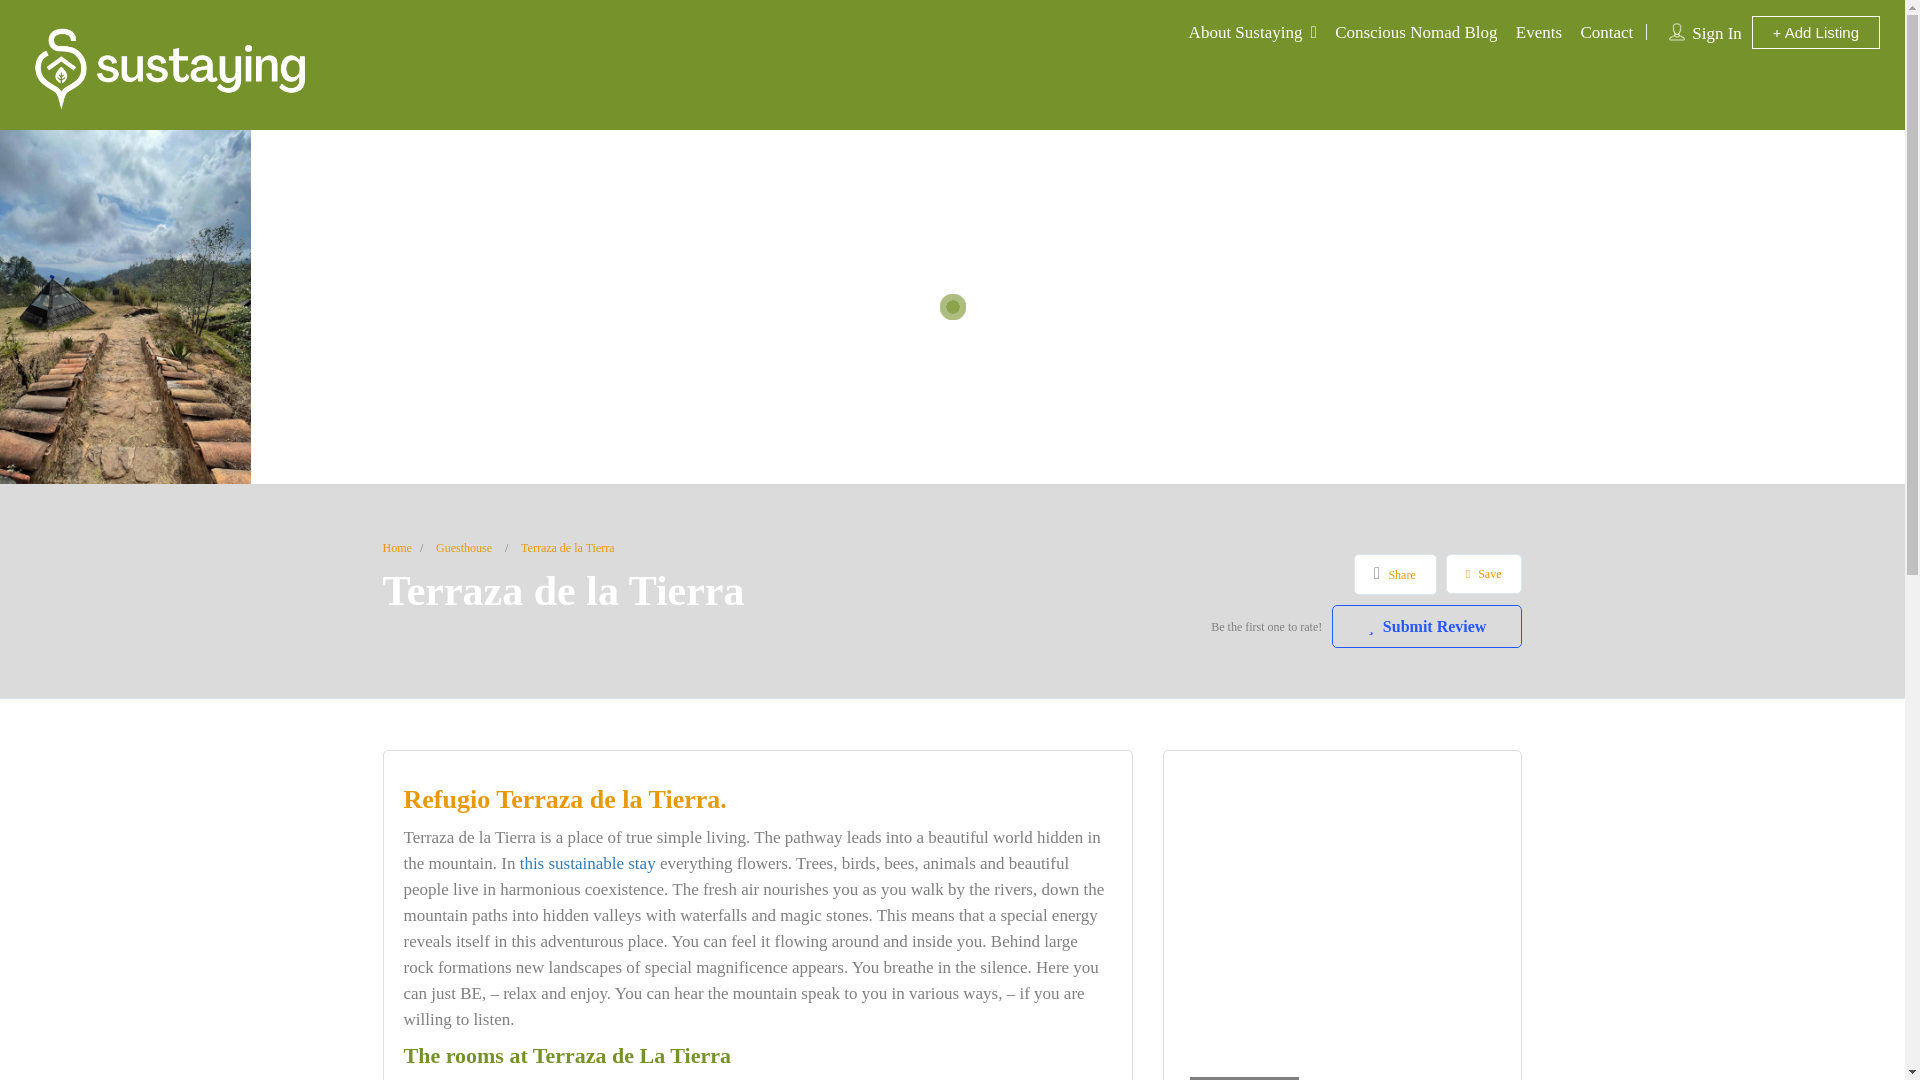  Describe the element at coordinates (1416, 32) in the screenshot. I see `Conscious Nomad Blog` at that location.